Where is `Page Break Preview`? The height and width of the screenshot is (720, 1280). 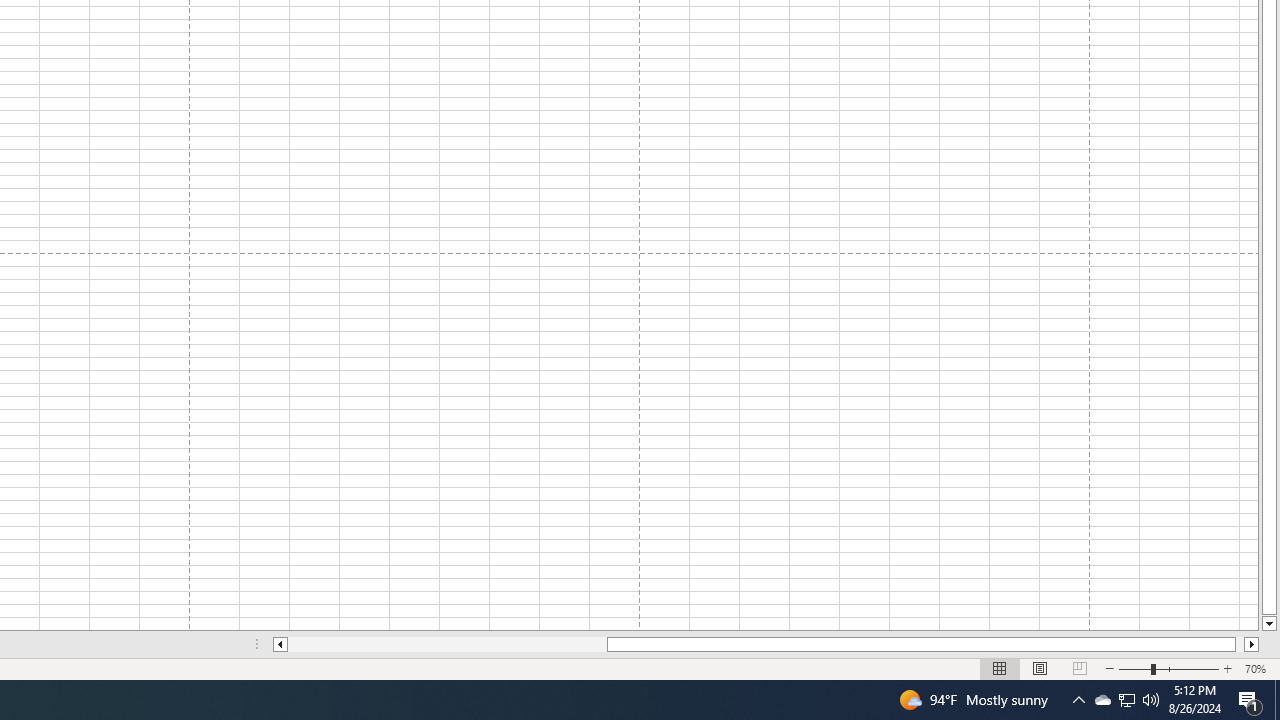
Page Break Preview is located at coordinates (1079, 668).